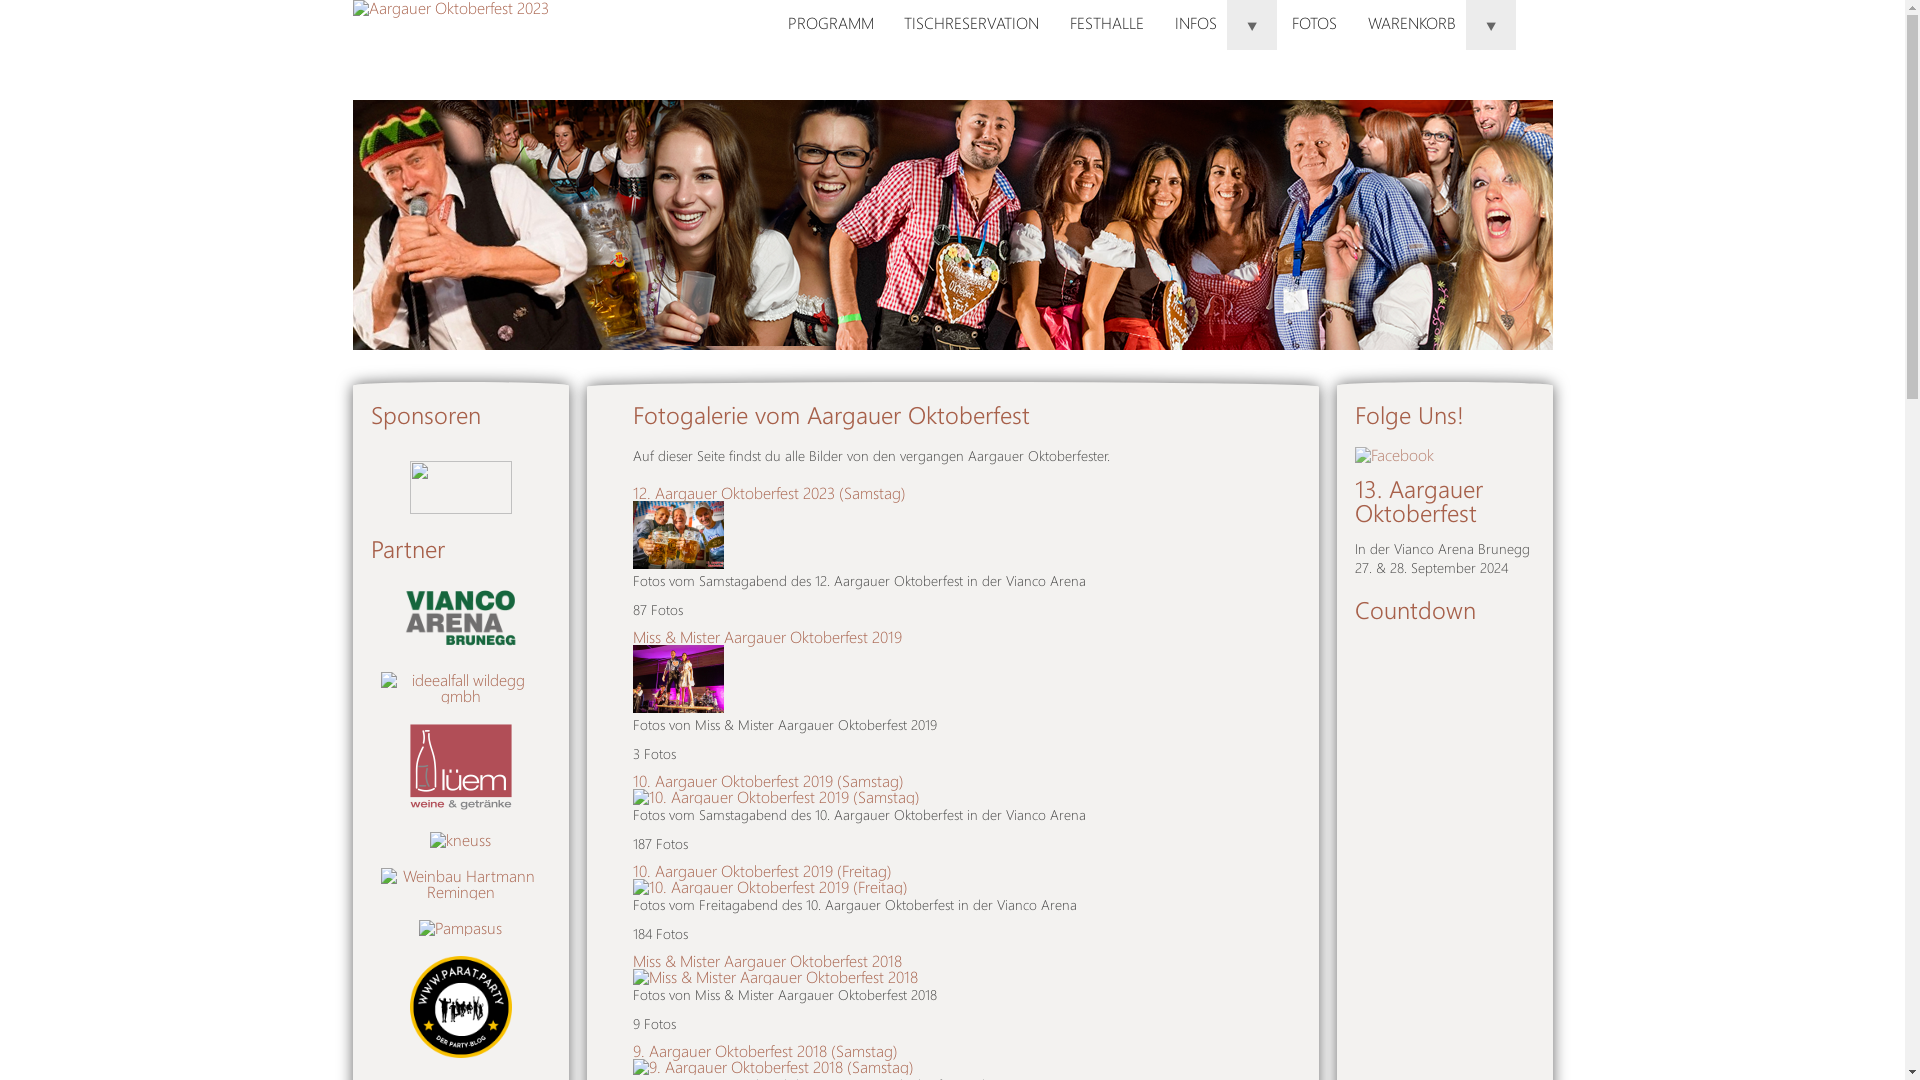 The image size is (1920, 1080). I want to click on PROGRAMM, so click(830, 24).